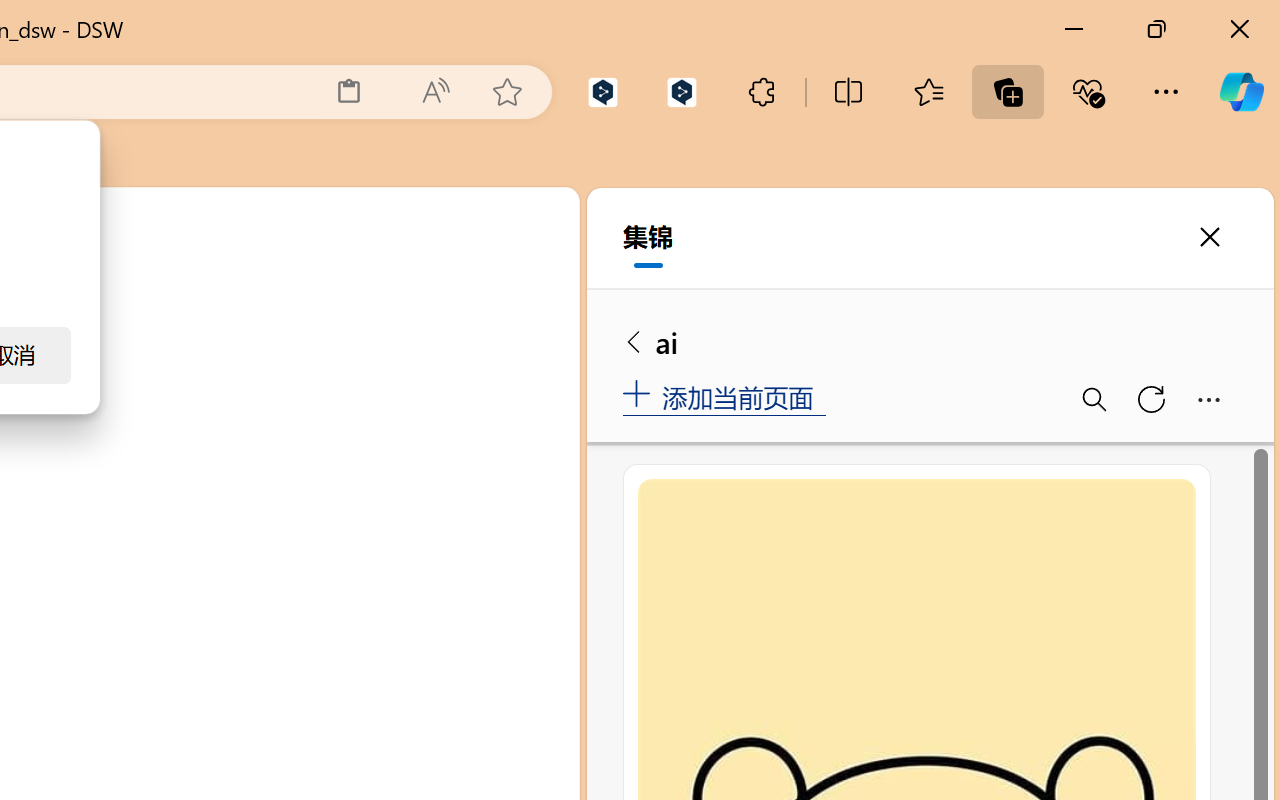  I want to click on Title actions, so click(484, 294).